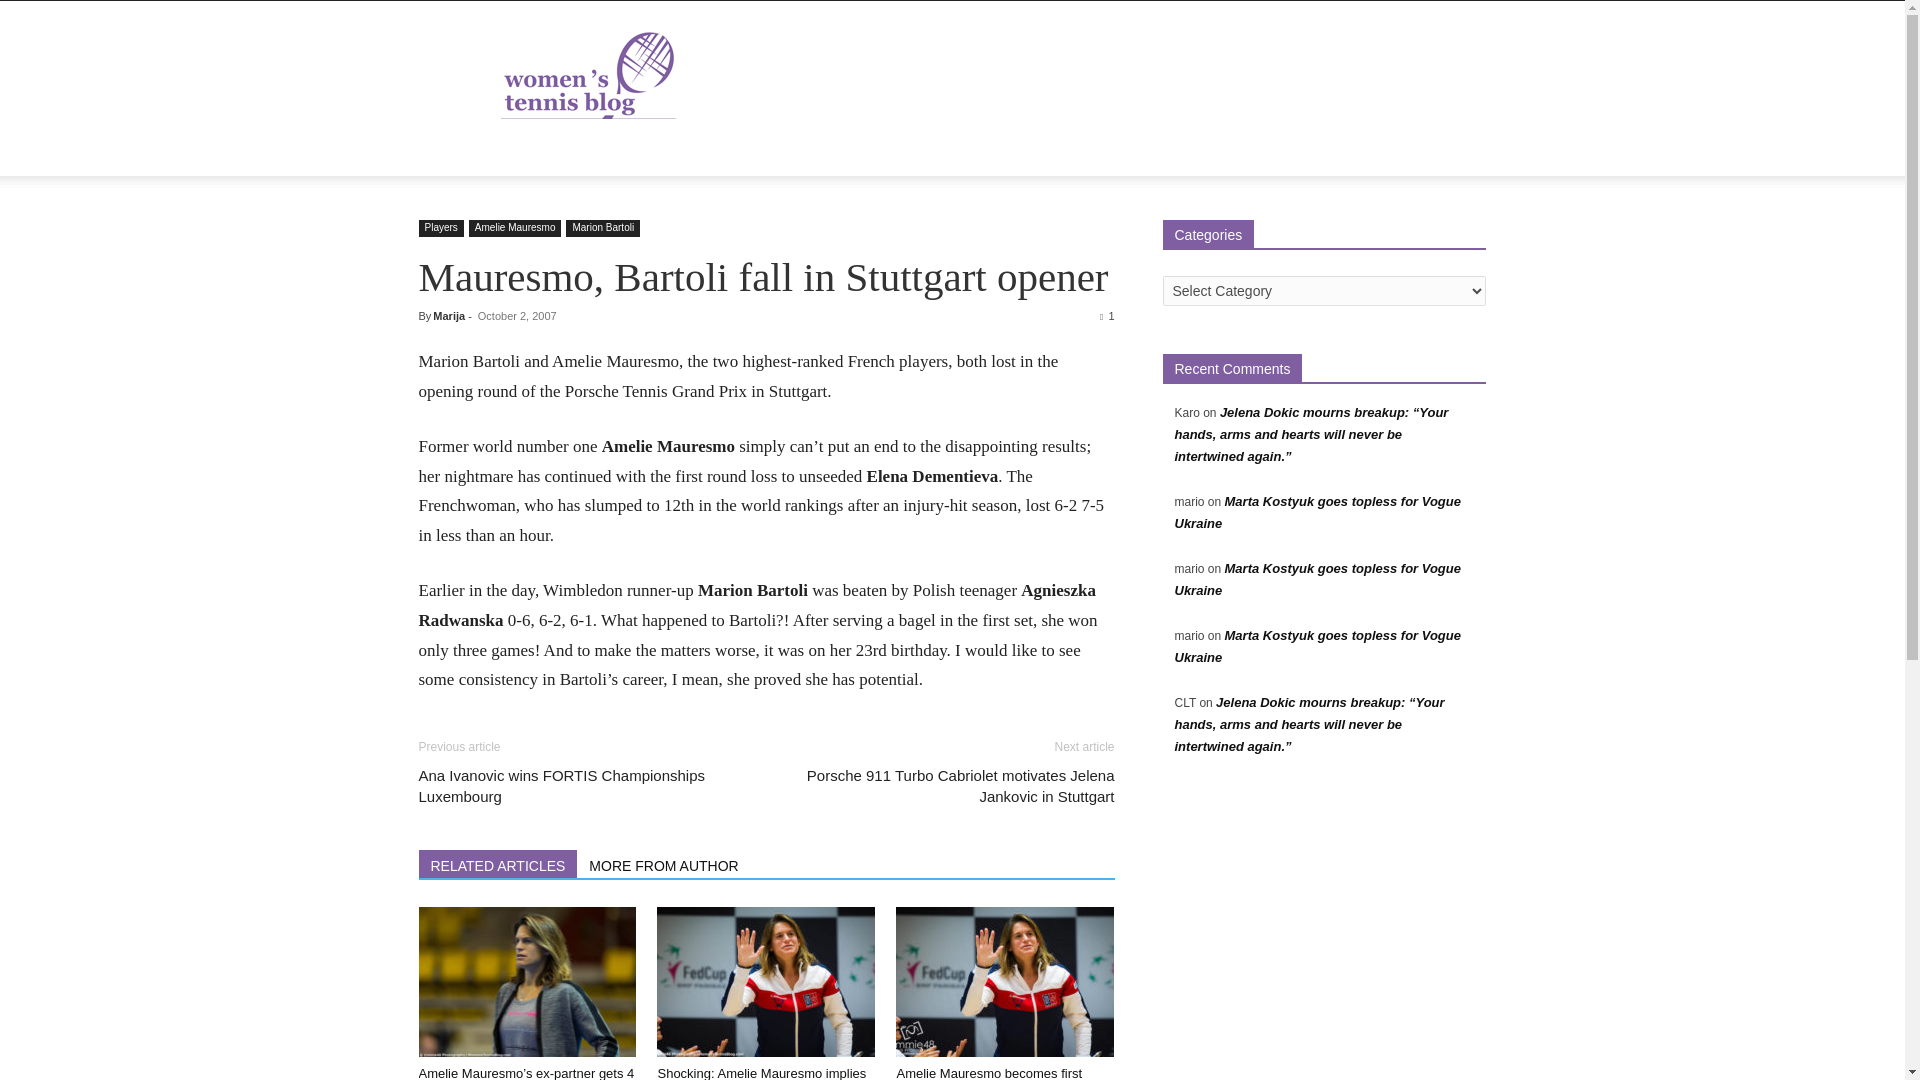 The image size is (1920, 1080). Describe the element at coordinates (514, 152) in the screenshot. I see `About` at that location.